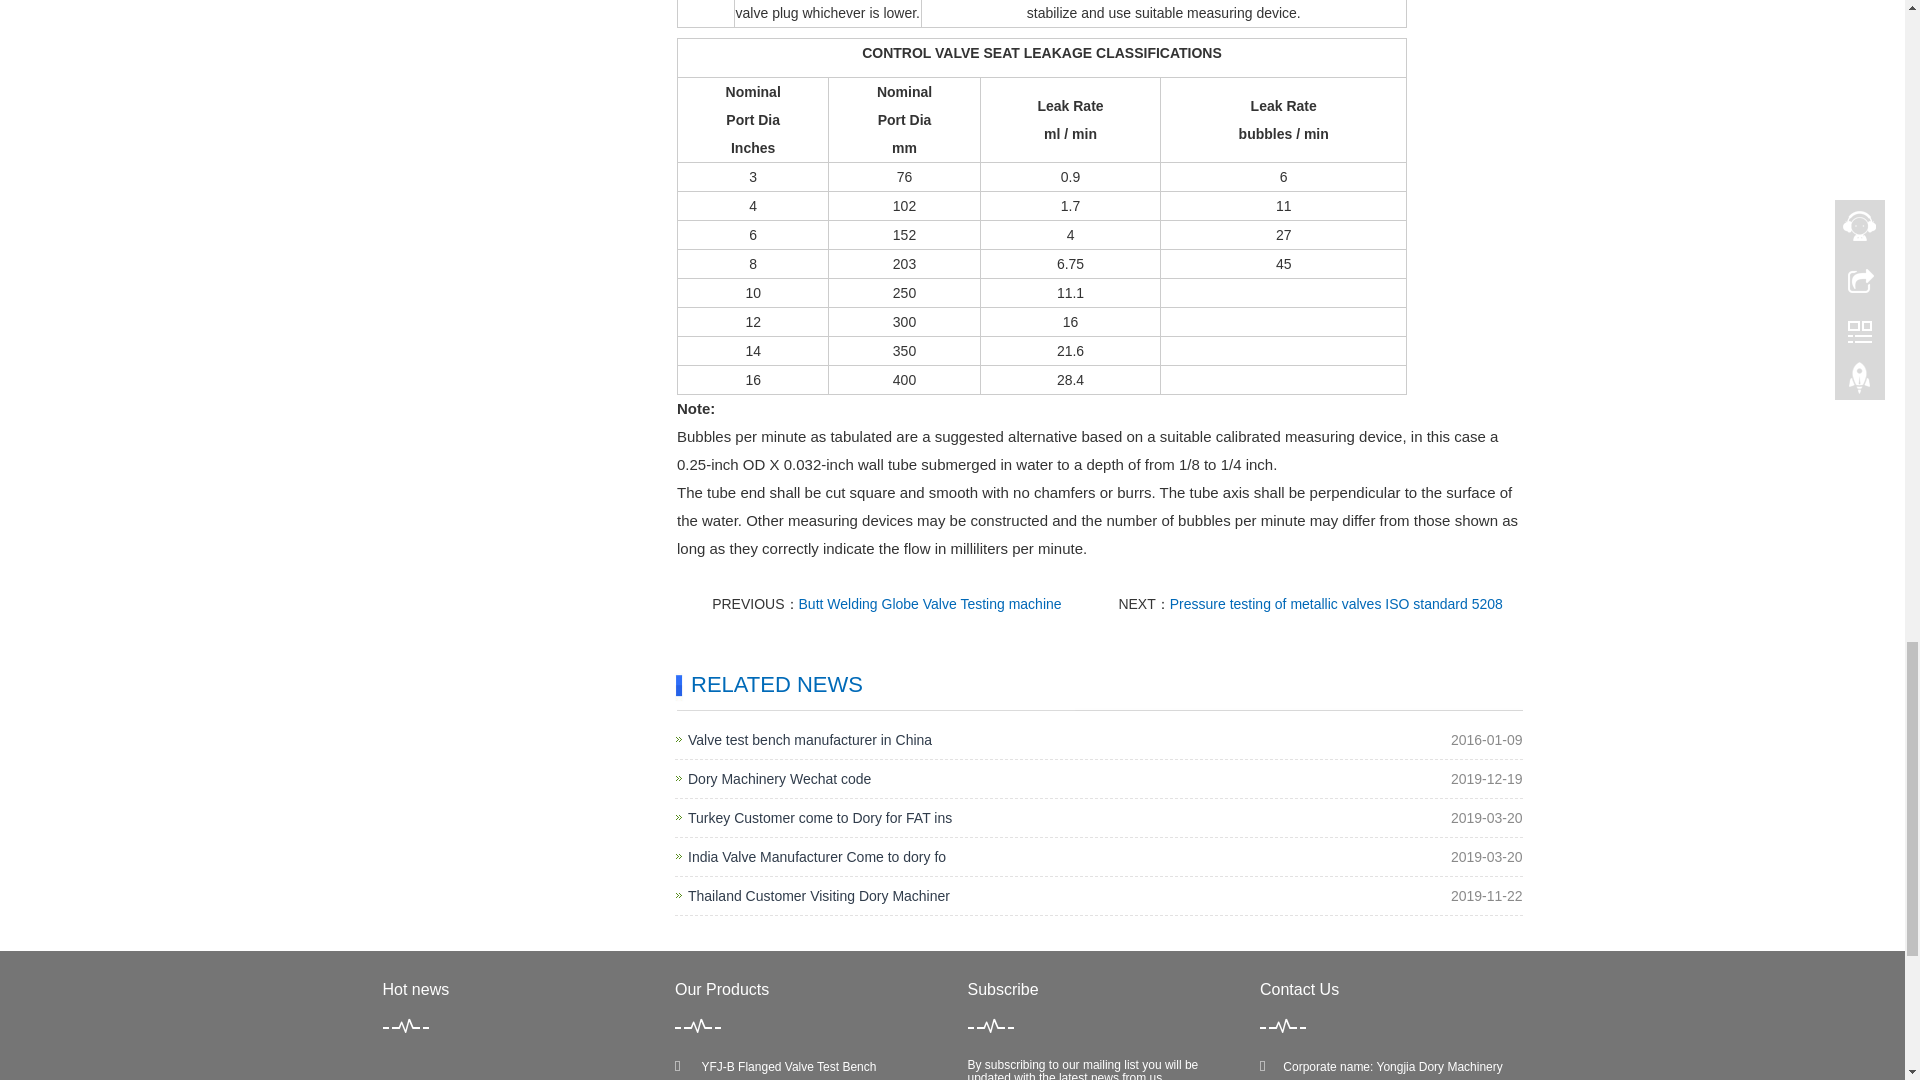 This screenshot has width=1920, height=1080. I want to click on India Valve Manufacturer Come to dory for FAT test, so click(816, 856).